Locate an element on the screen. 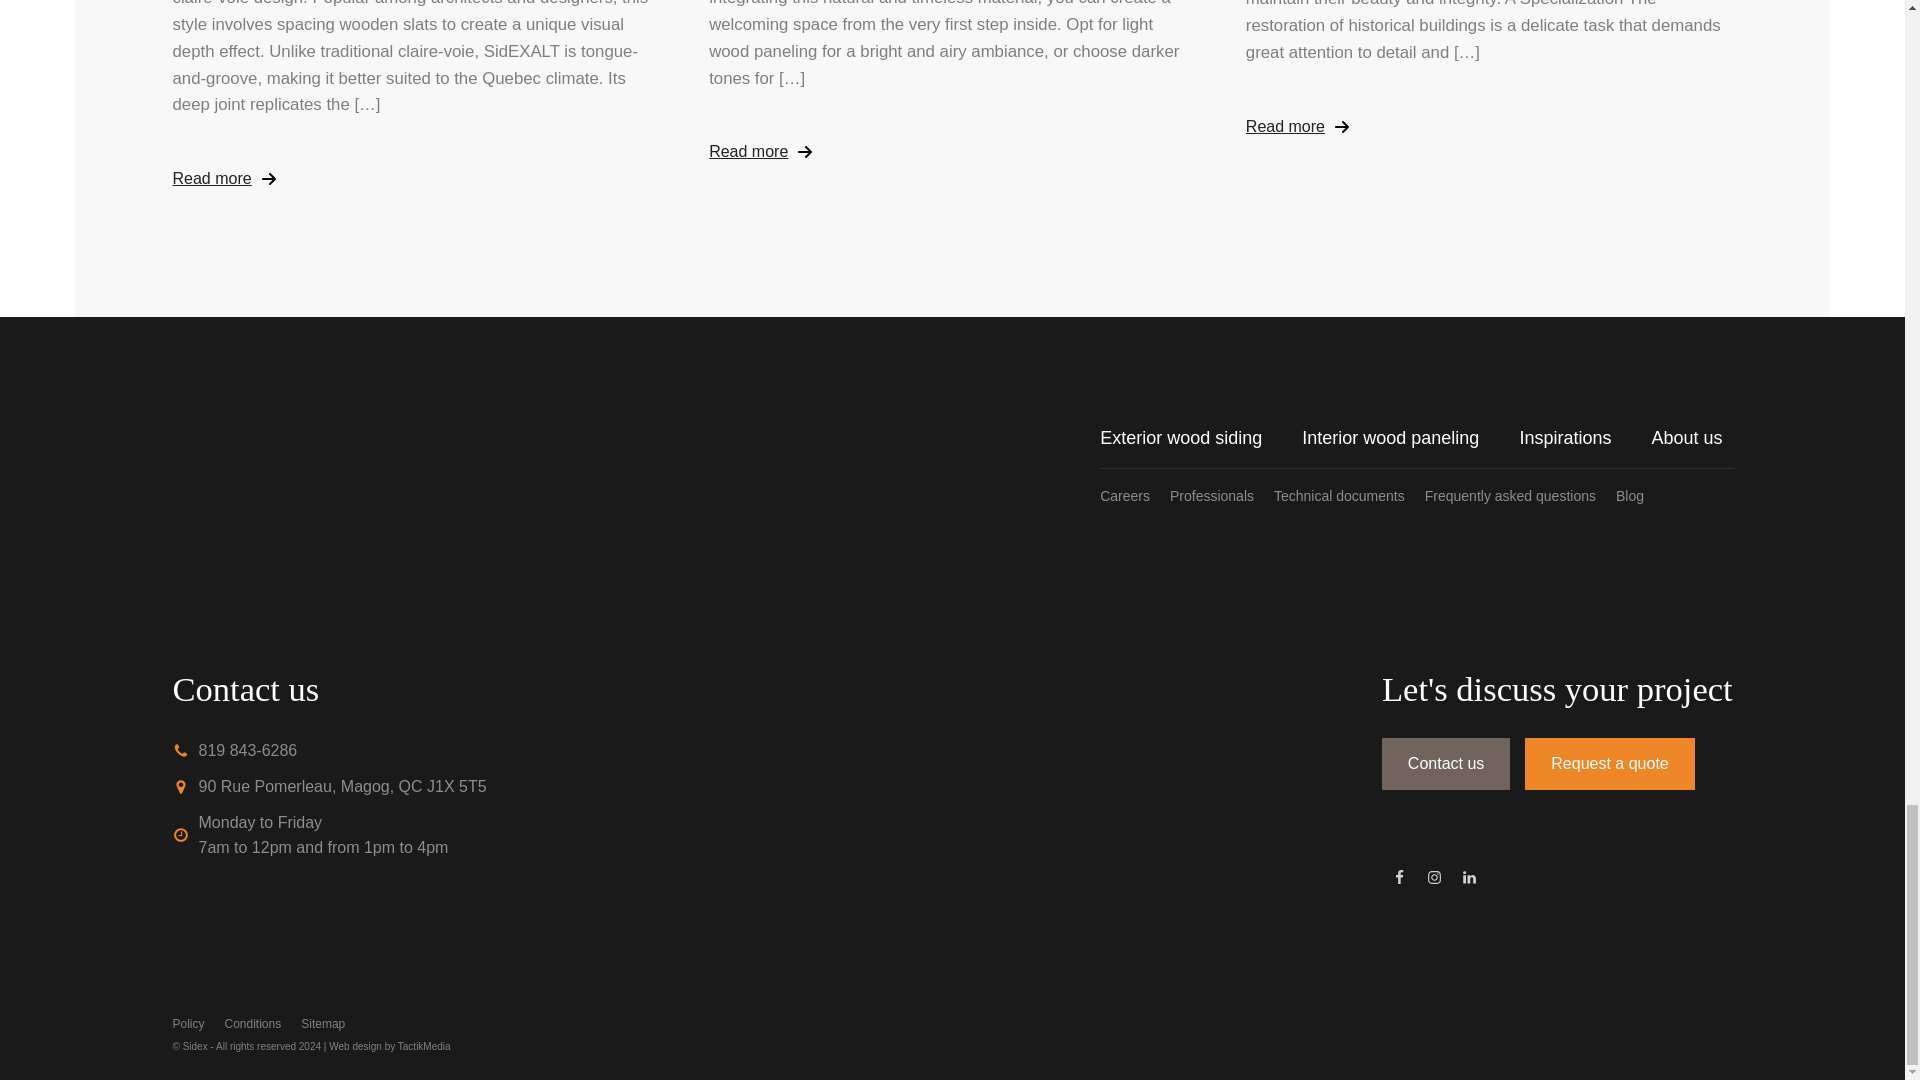 The width and height of the screenshot is (1920, 1080). Professionals is located at coordinates (1222, 495).